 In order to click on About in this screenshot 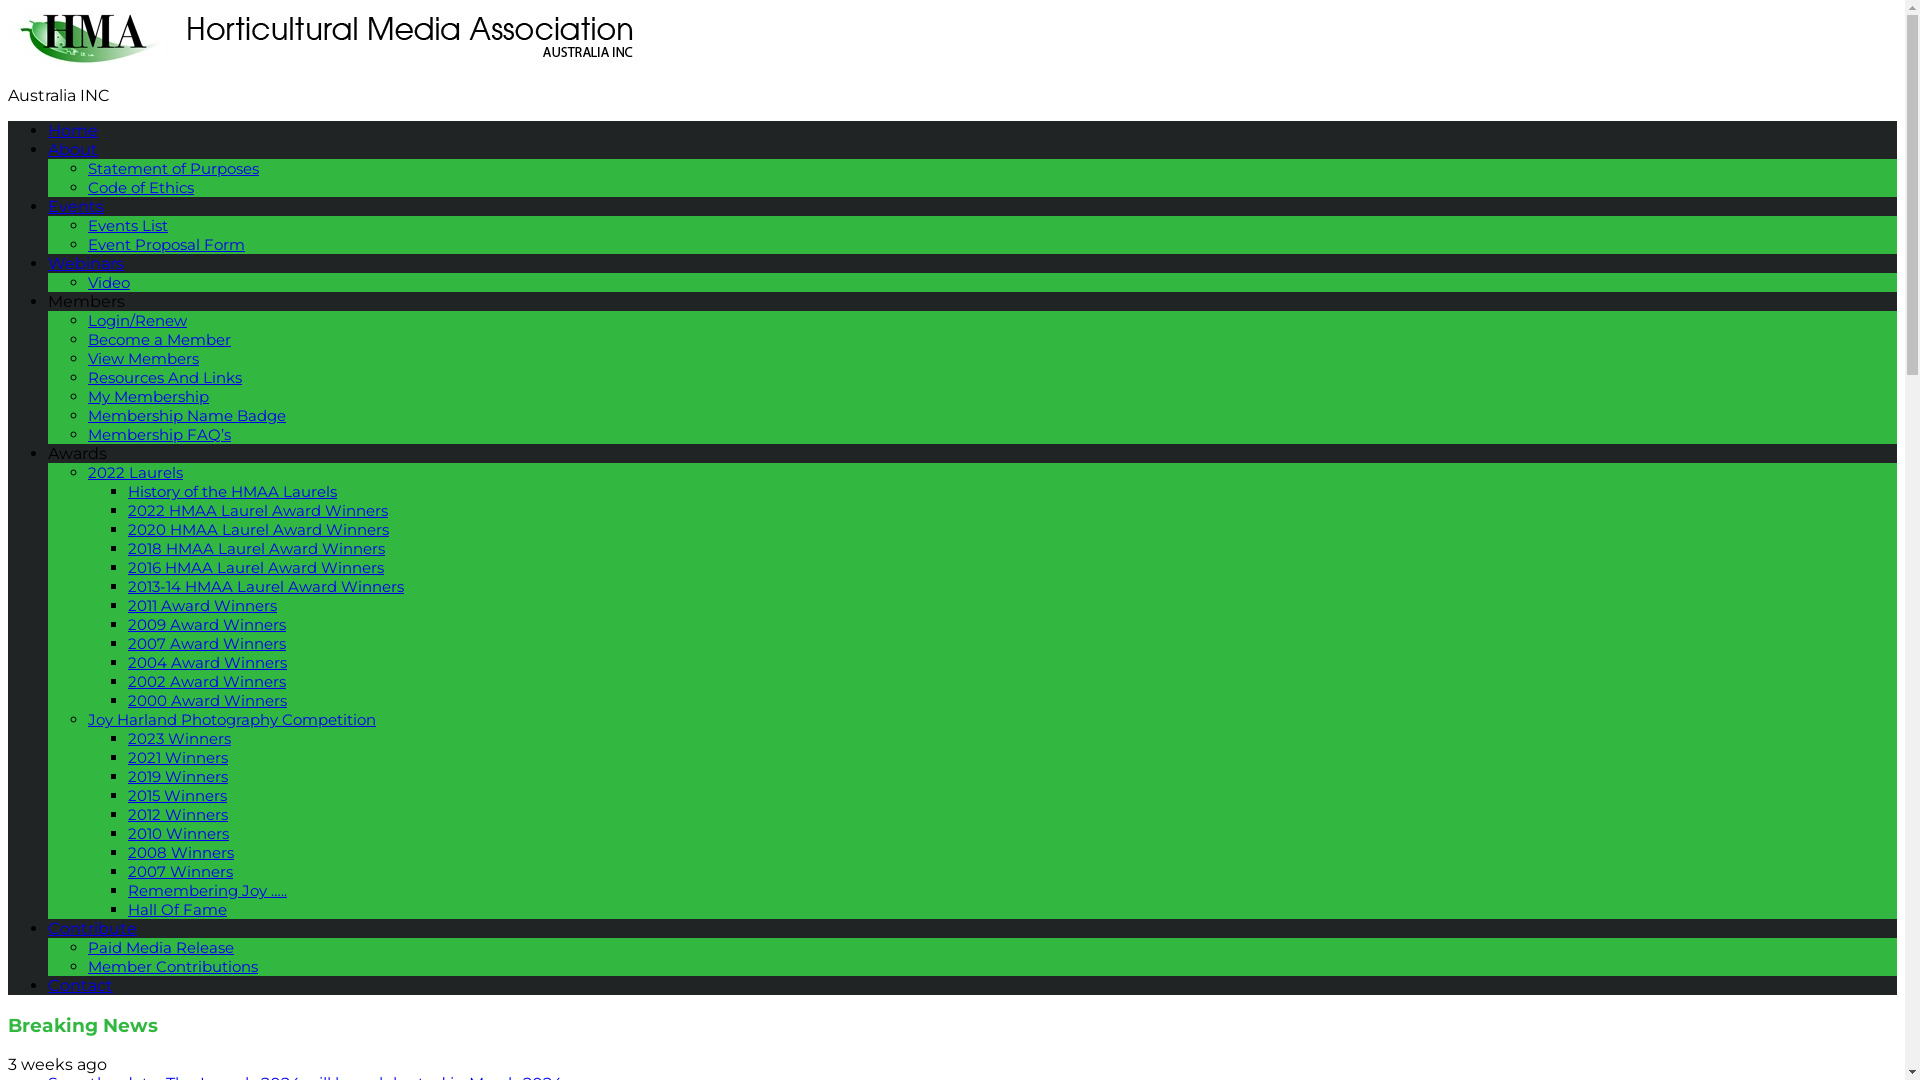, I will do `click(73, 150)`.